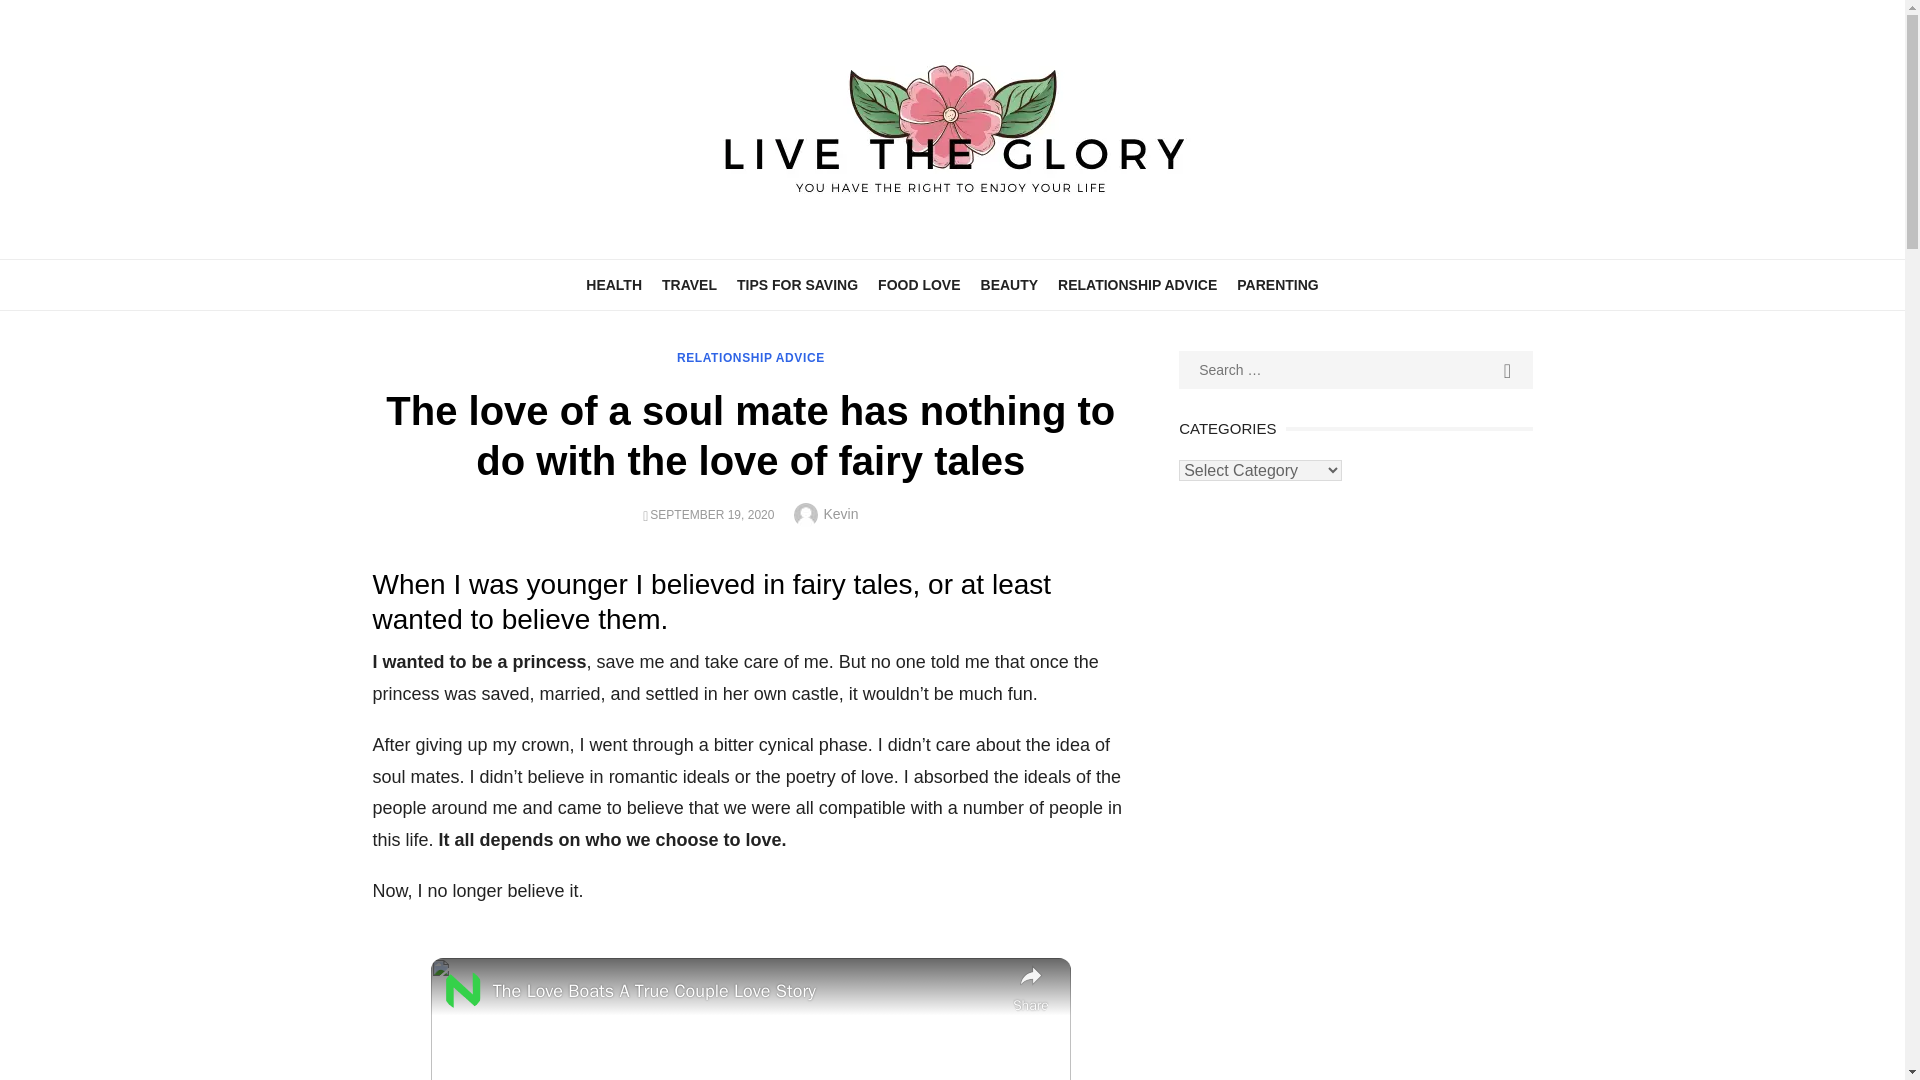  What do you see at coordinates (918, 284) in the screenshot?
I see `FOOD LOVE` at bounding box center [918, 284].